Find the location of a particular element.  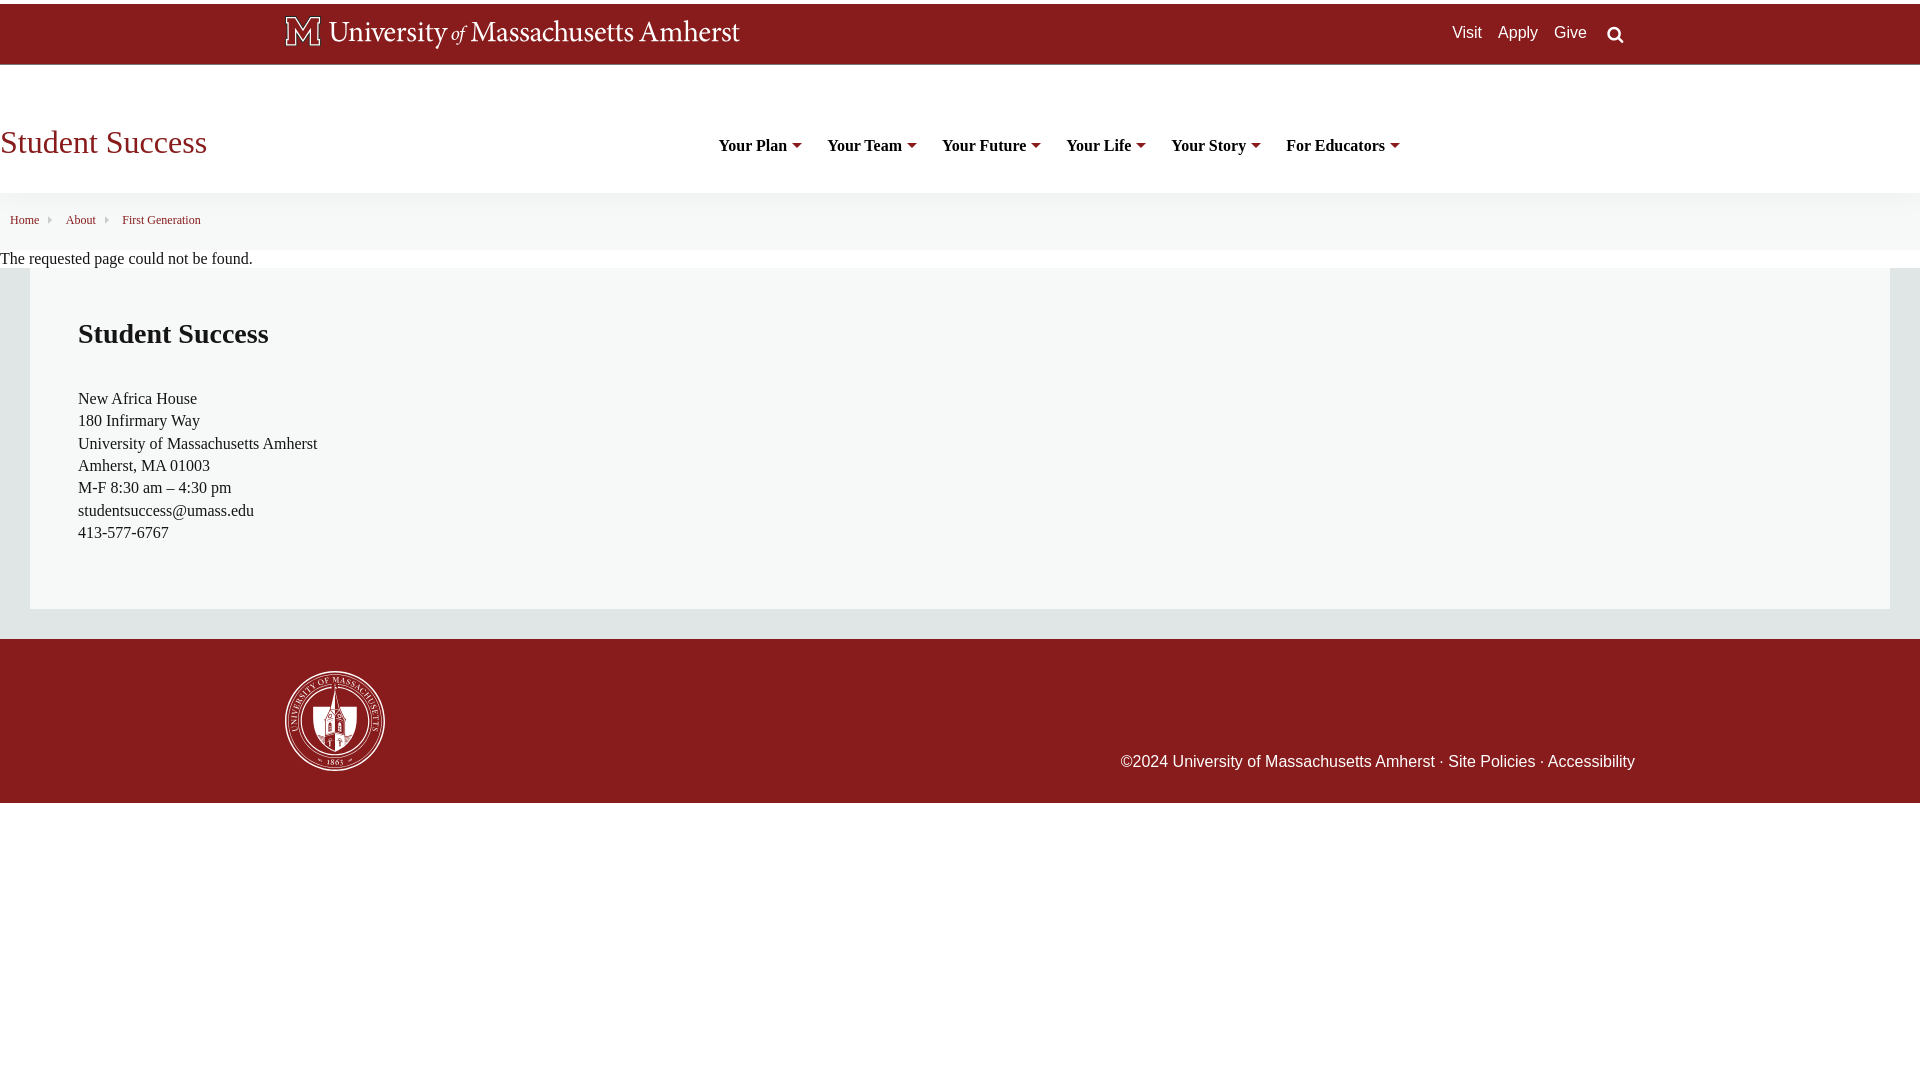

UMass Collegiate M is located at coordinates (302, 34).